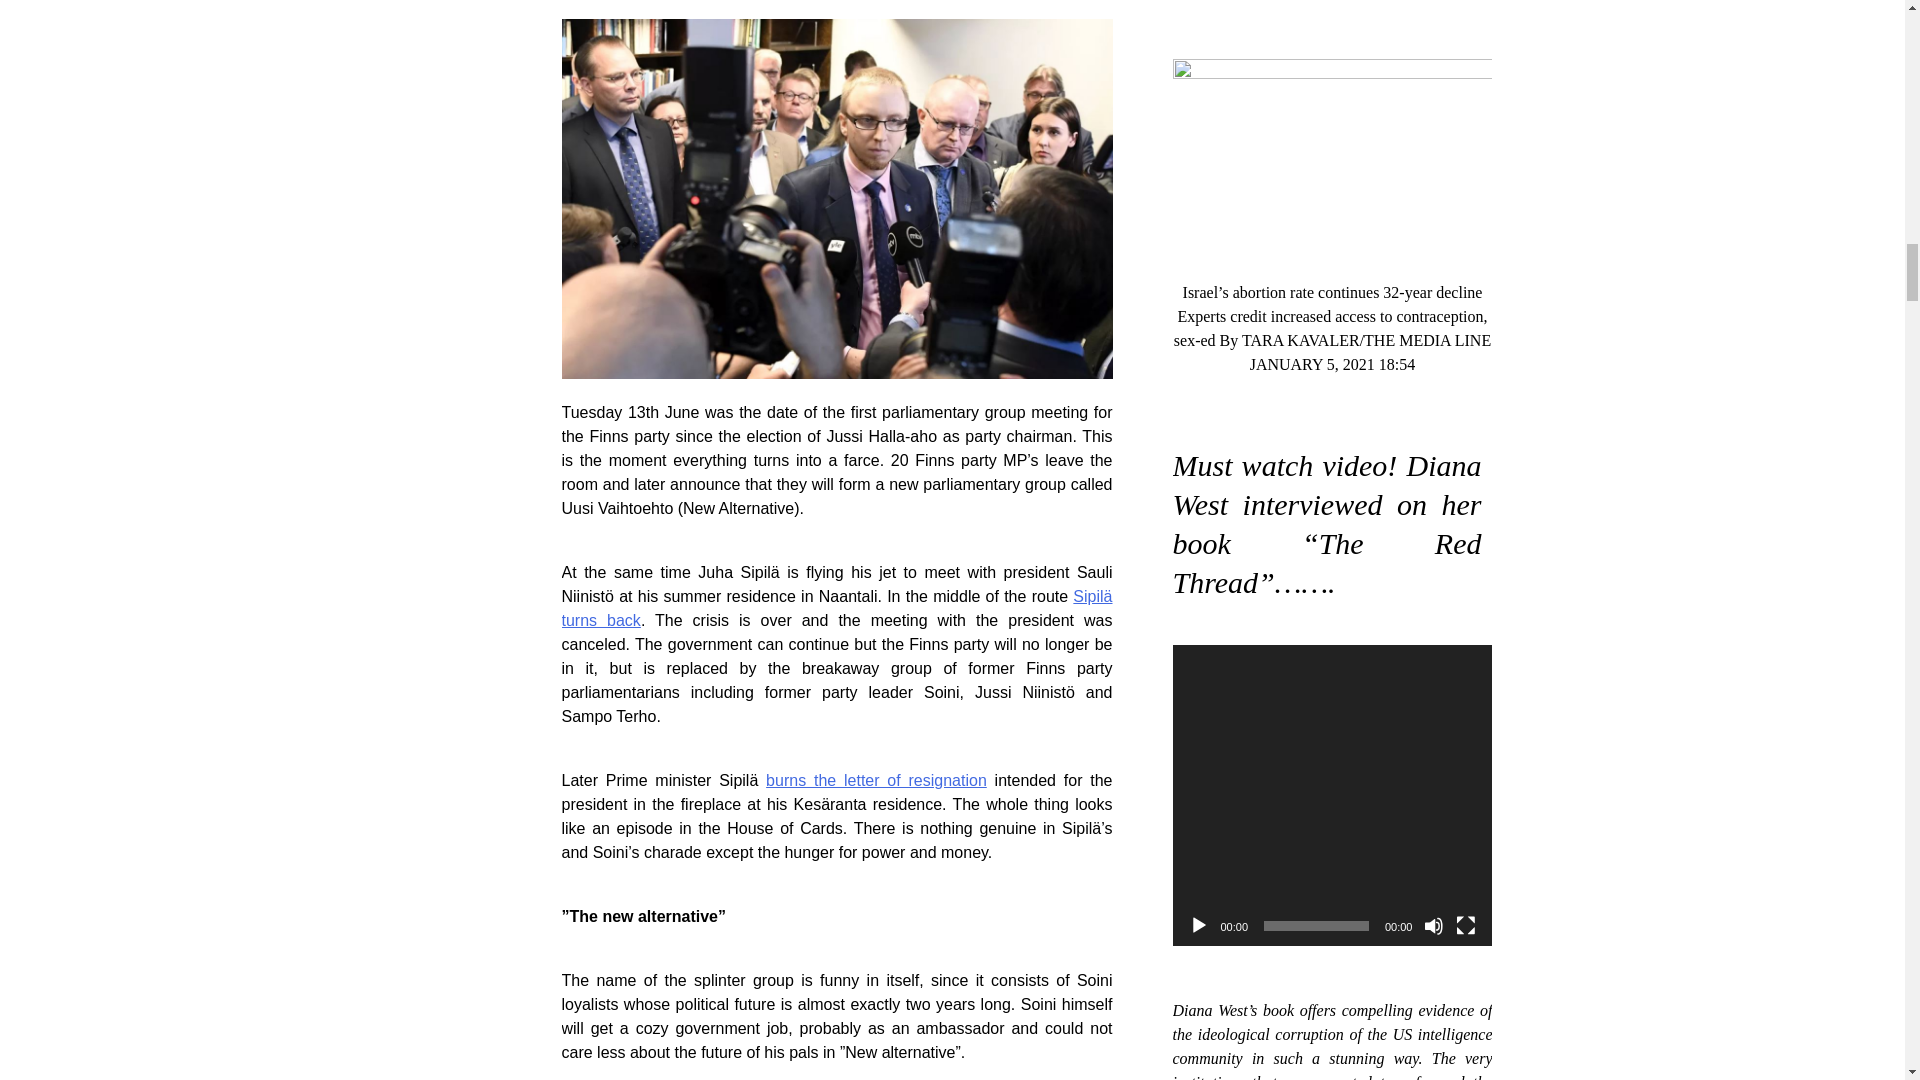 This screenshot has height=1080, width=1920. I want to click on Fullscreen, so click(1466, 926).